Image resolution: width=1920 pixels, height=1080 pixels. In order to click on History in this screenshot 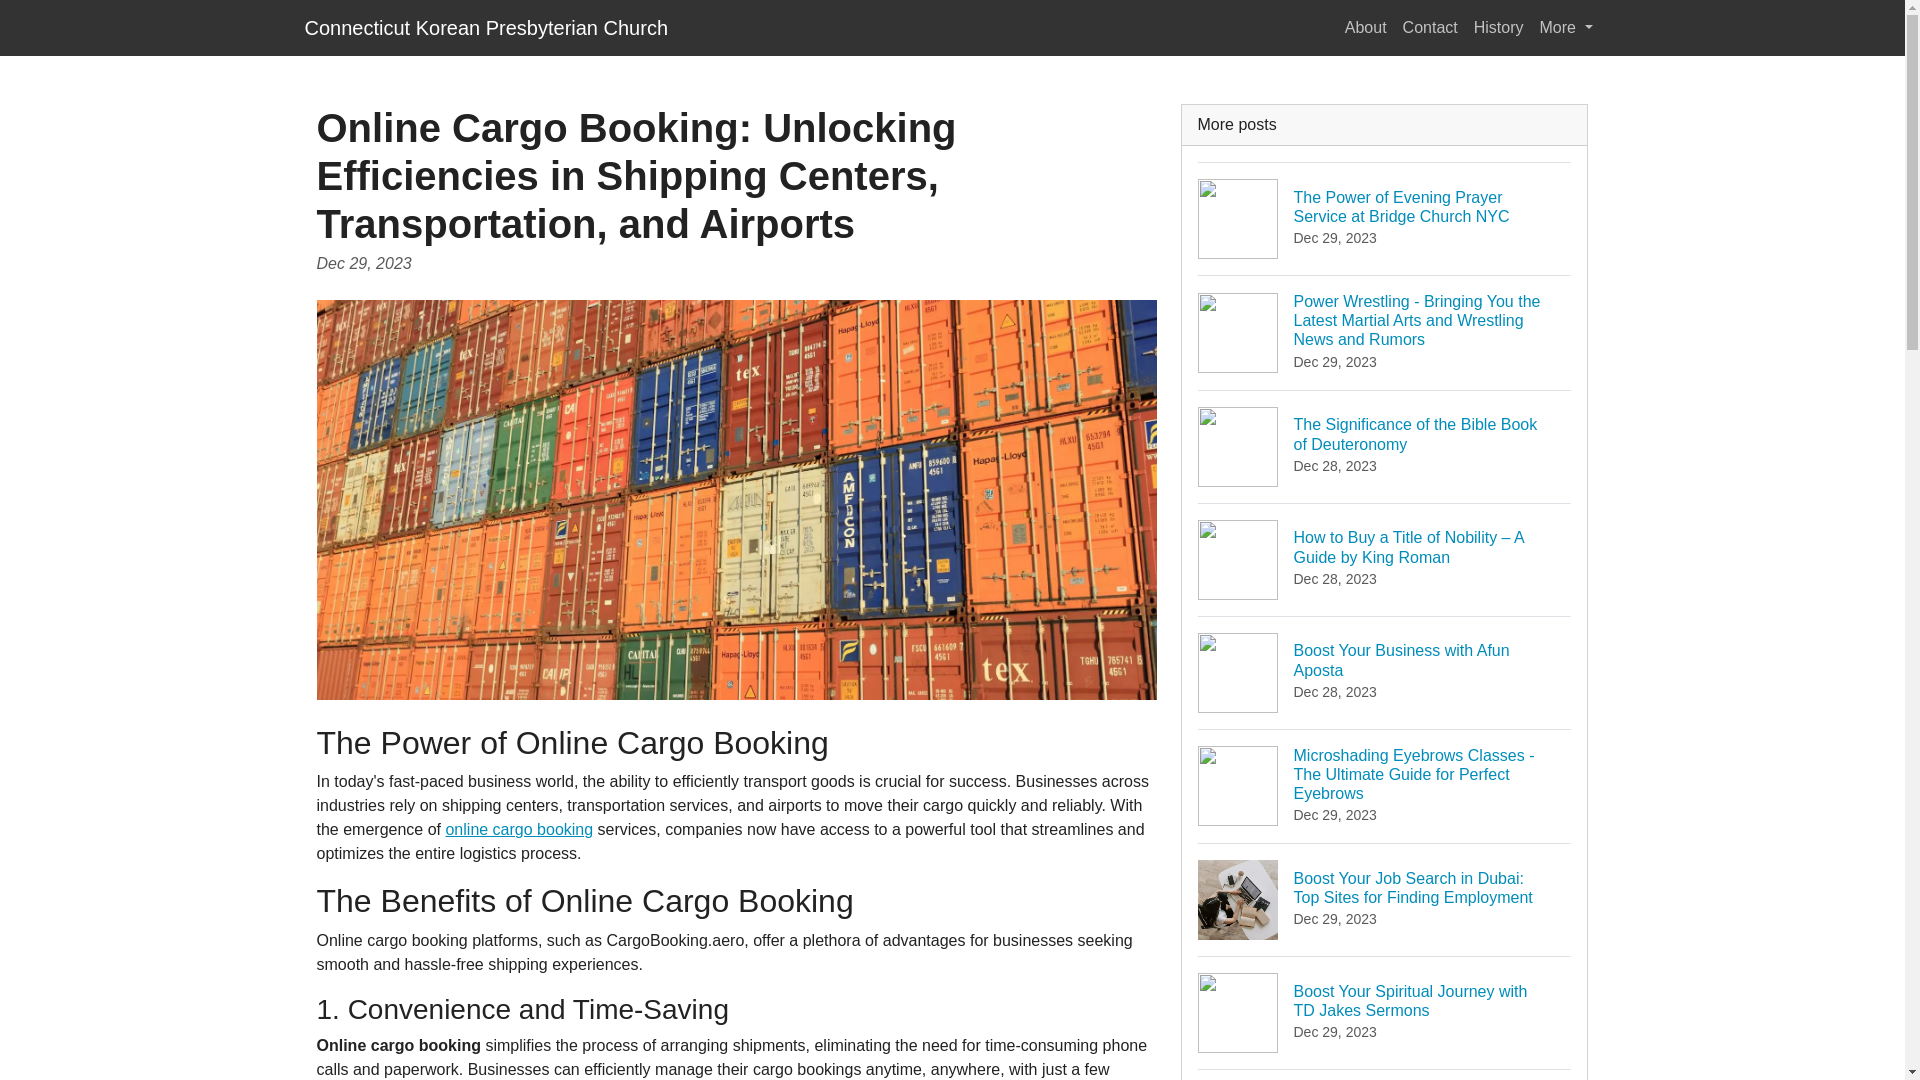, I will do `click(1499, 27)`.